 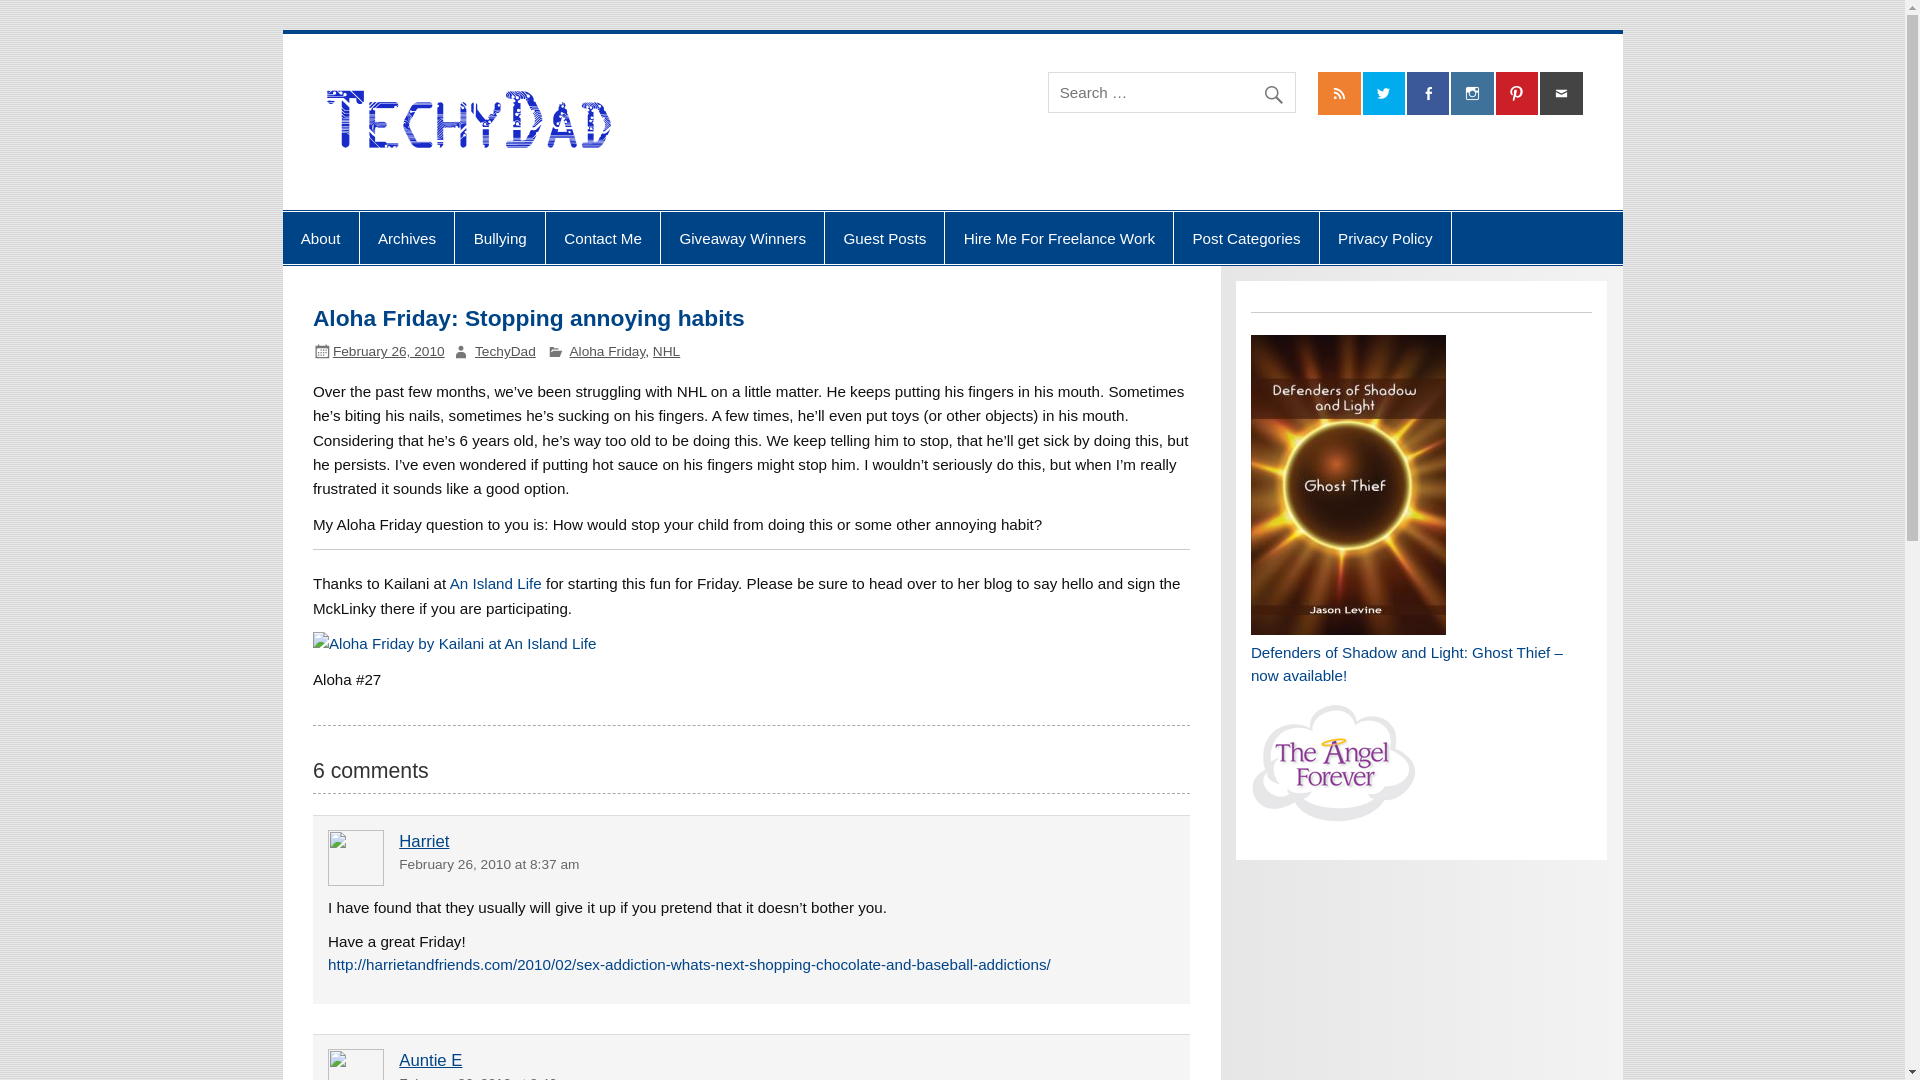 What do you see at coordinates (742, 237) in the screenshot?
I see `Giveaway Winners` at bounding box center [742, 237].